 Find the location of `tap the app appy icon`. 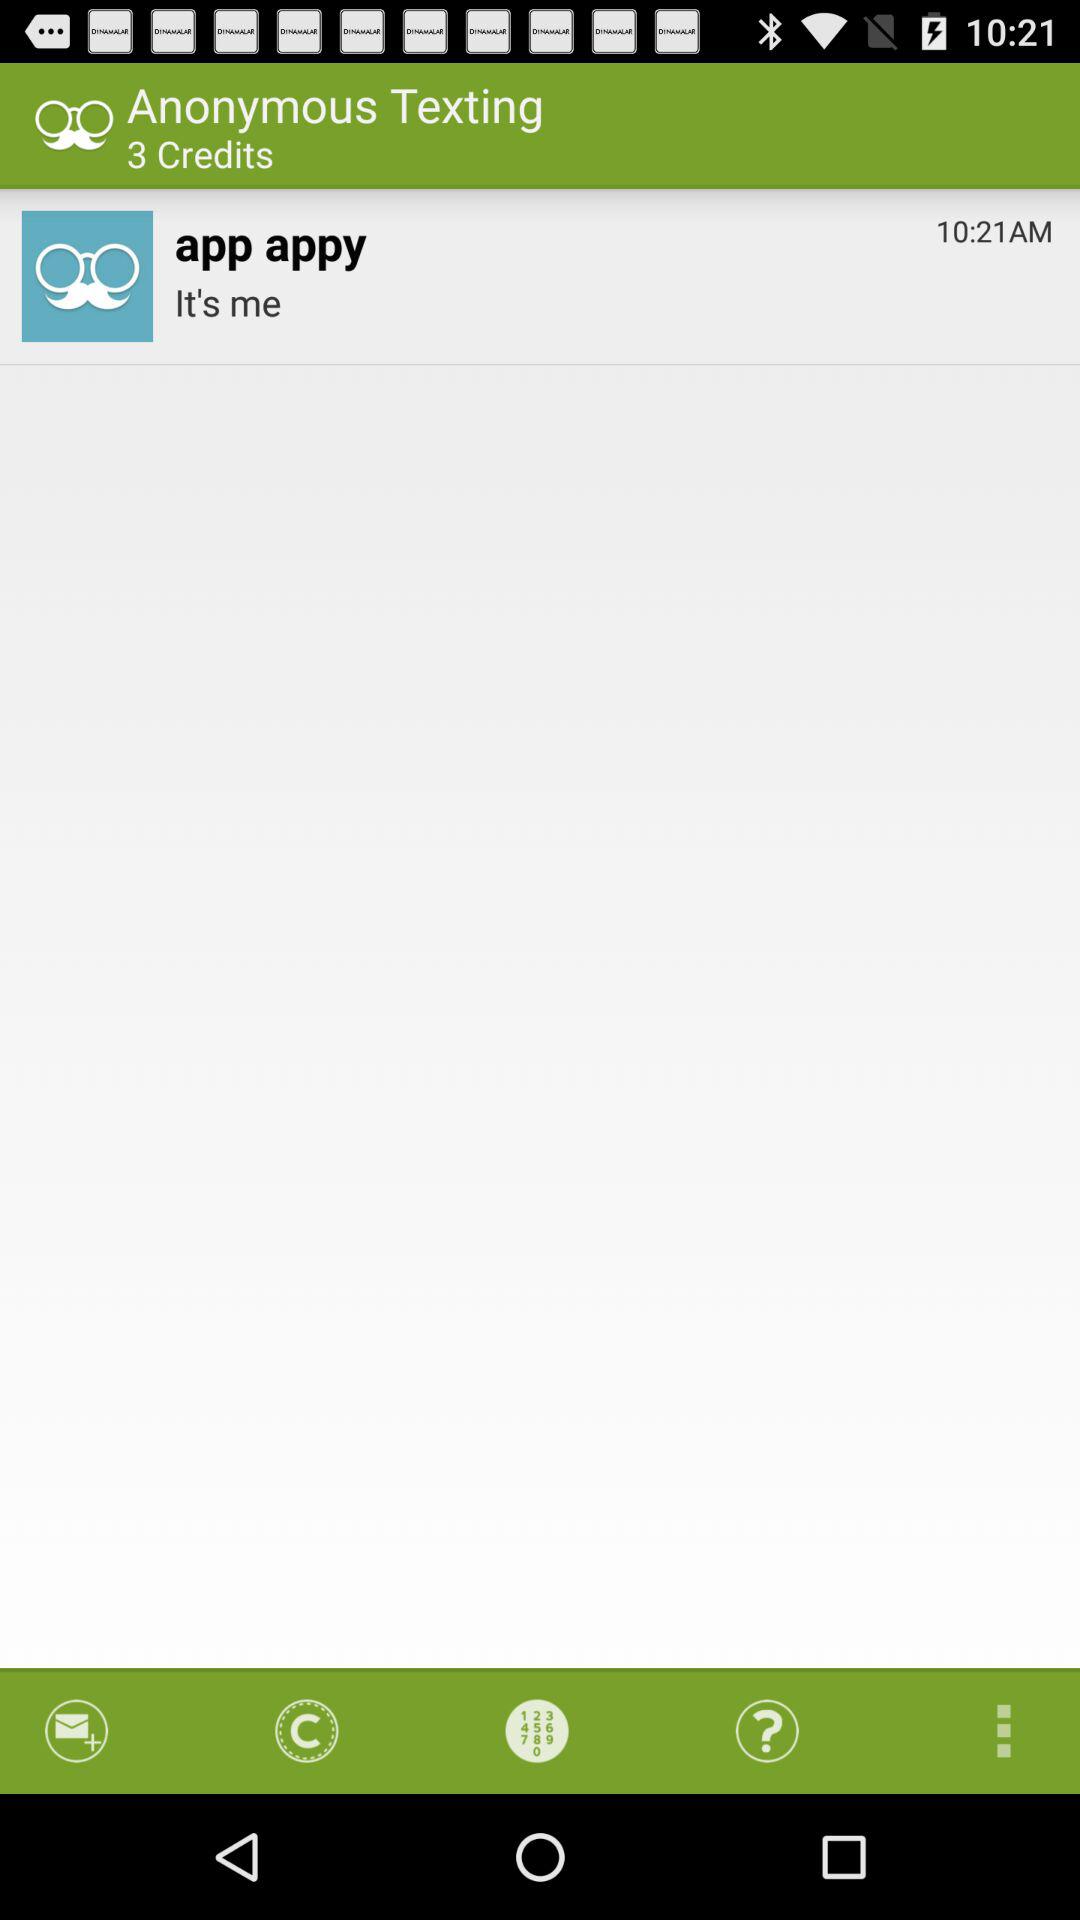

tap the app appy icon is located at coordinates (270, 238).